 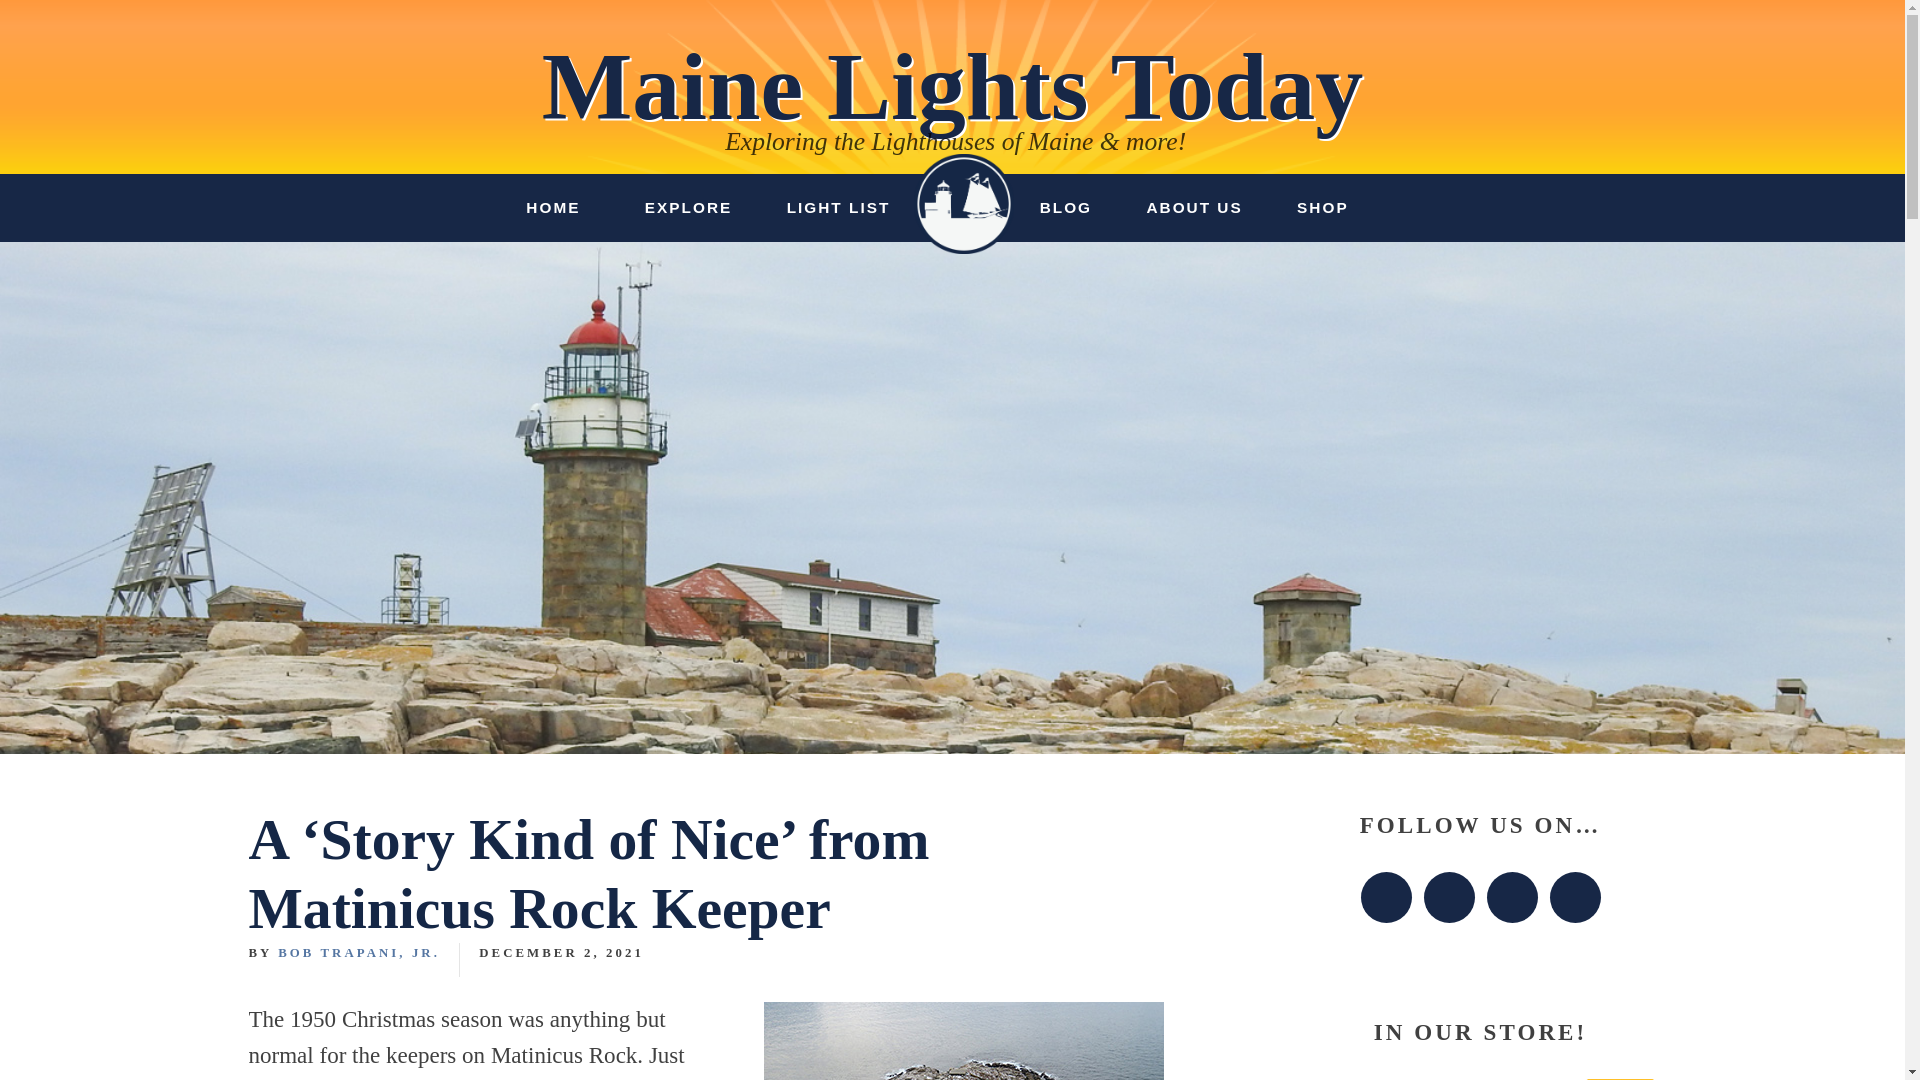 What do you see at coordinates (358, 953) in the screenshot?
I see `BOB TRAPANI, JR.` at bounding box center [358, 953].